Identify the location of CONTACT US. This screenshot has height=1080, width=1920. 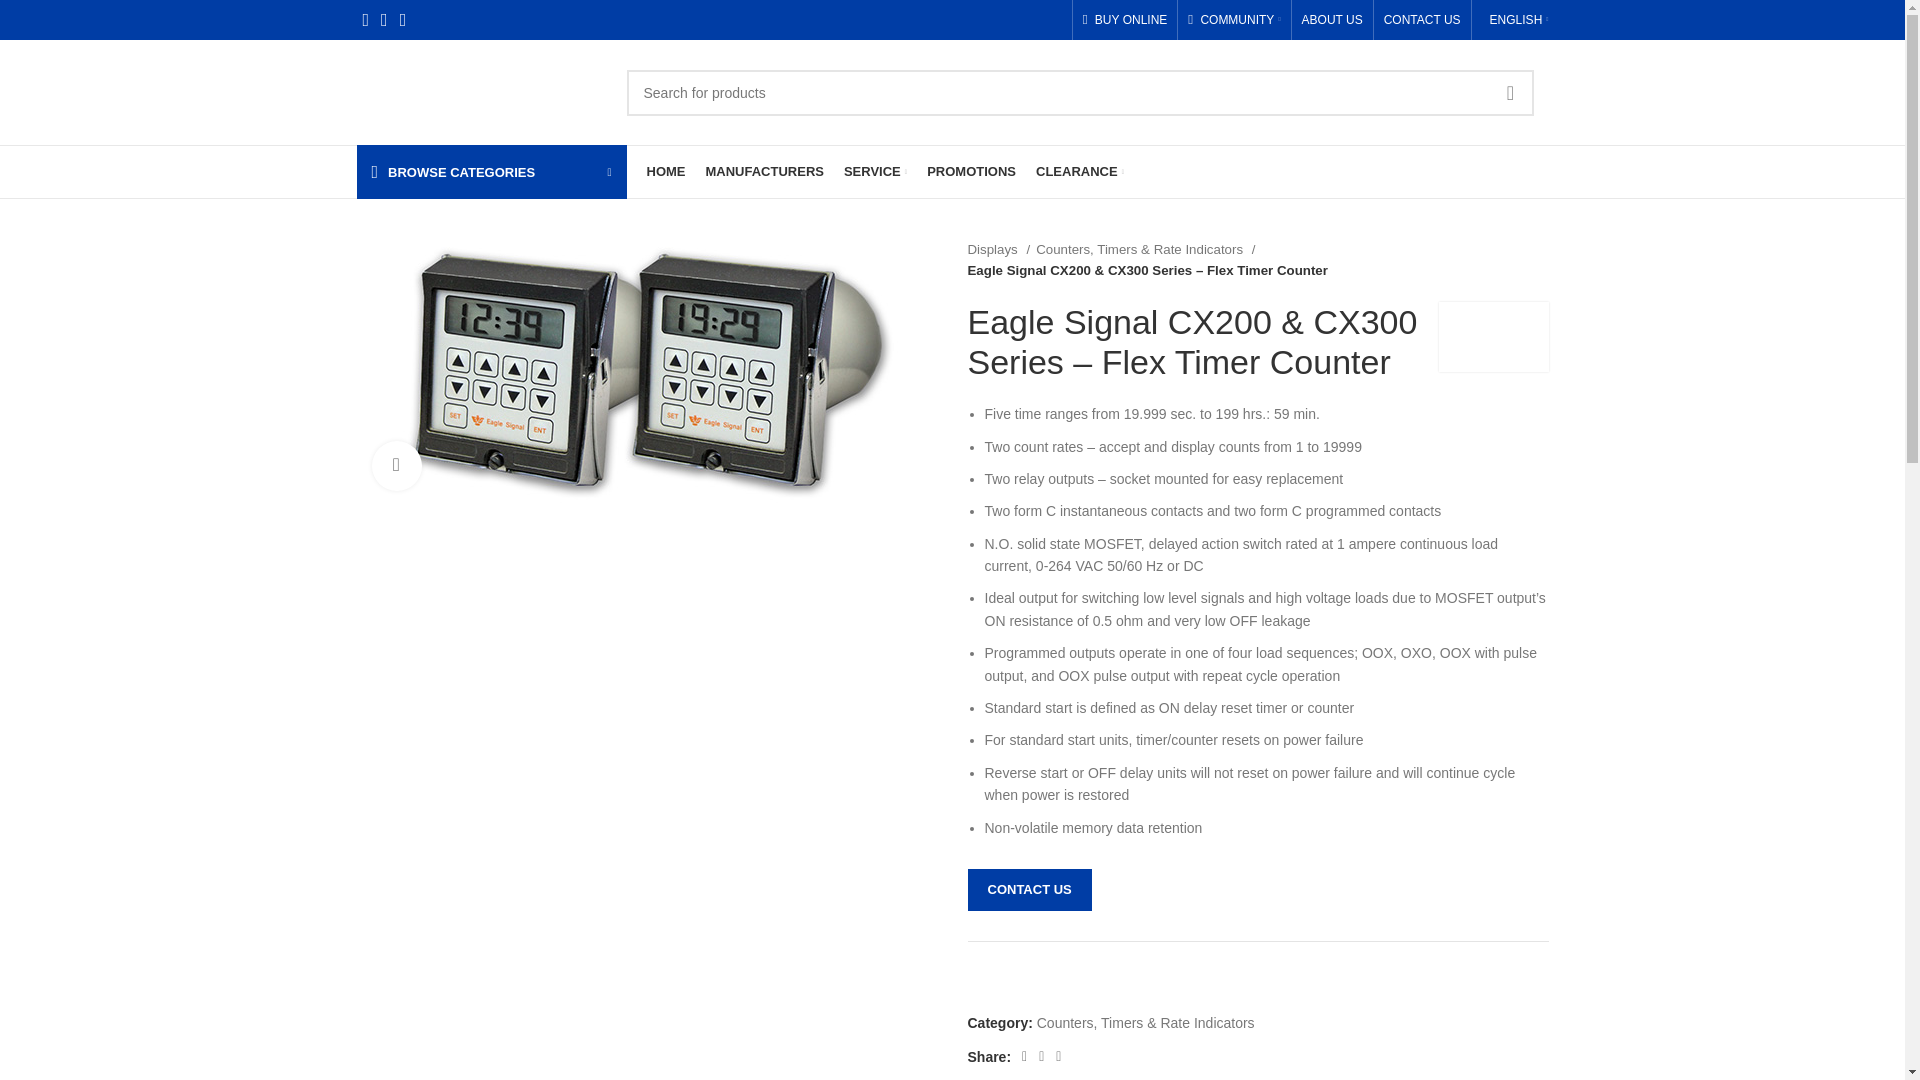
(1422, 20).